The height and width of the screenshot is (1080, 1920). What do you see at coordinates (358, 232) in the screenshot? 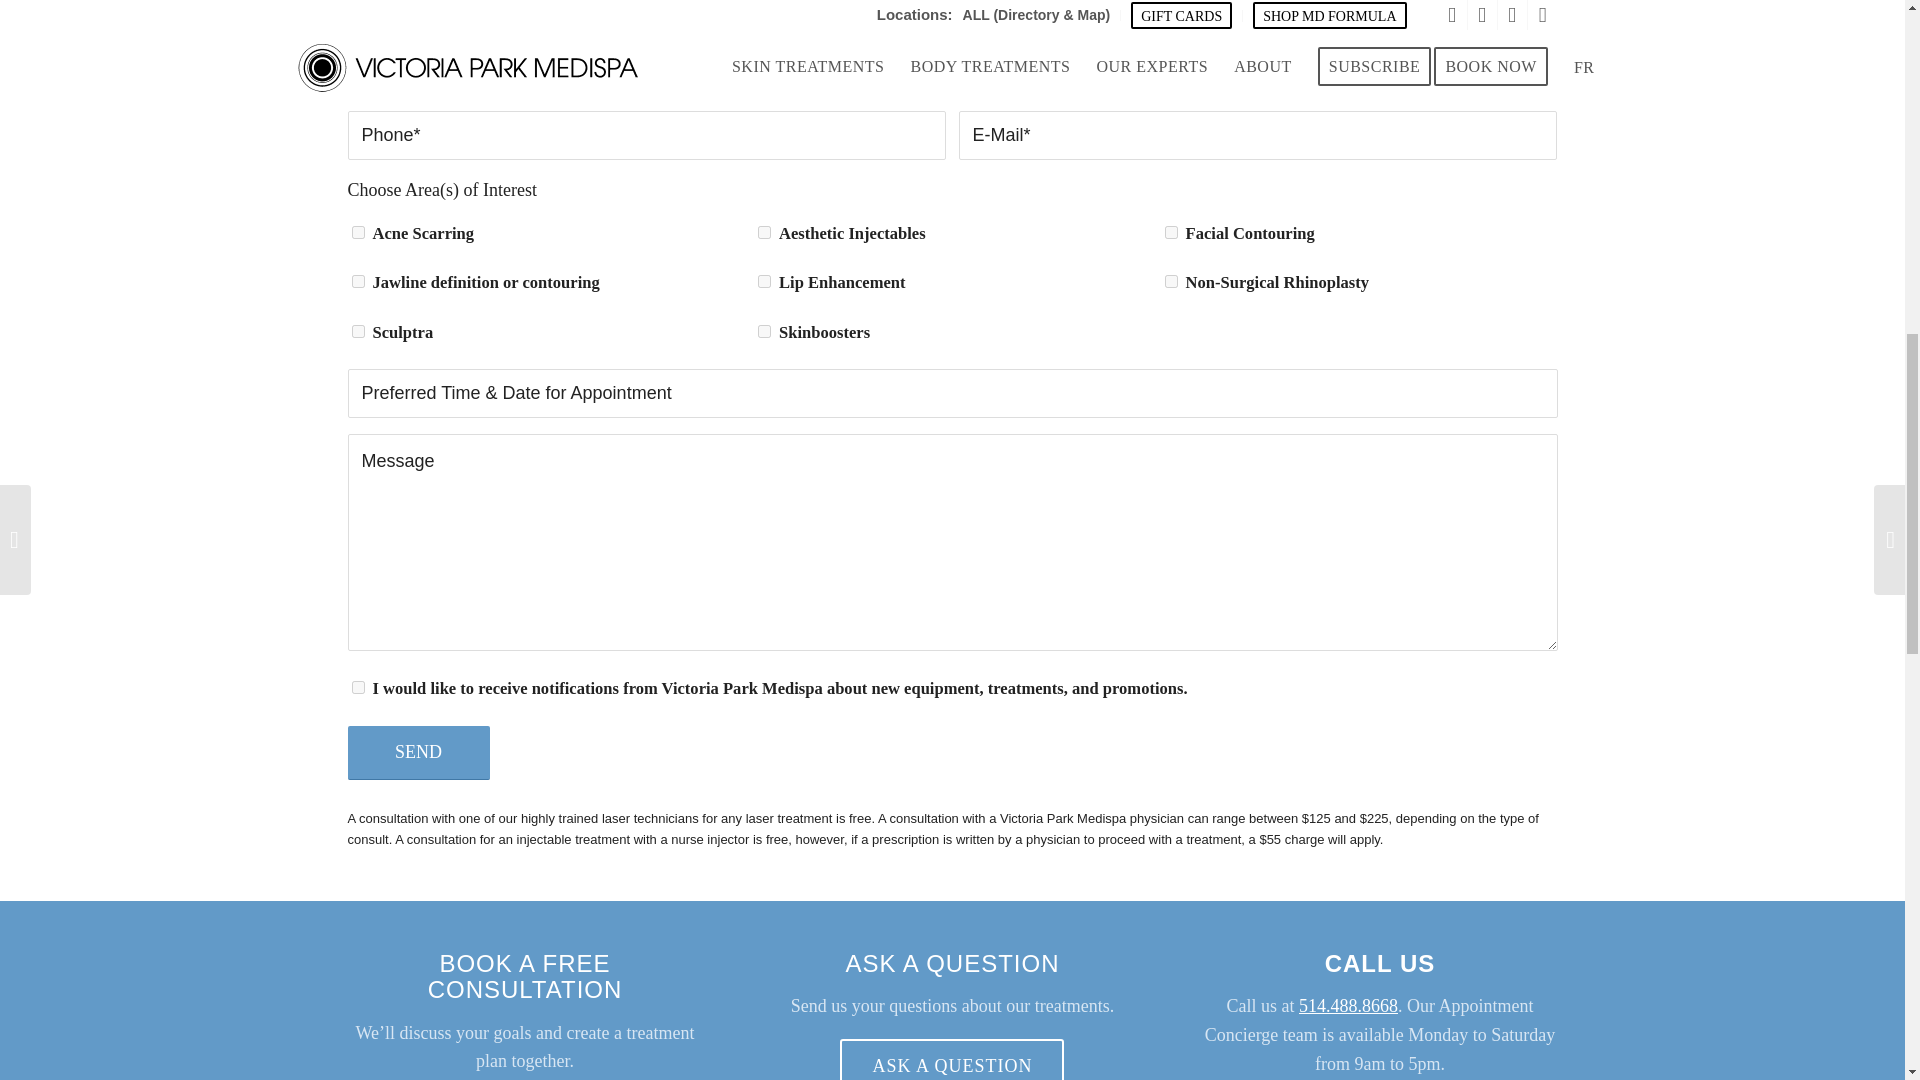
I see `true` at bounding box center [358, 232].